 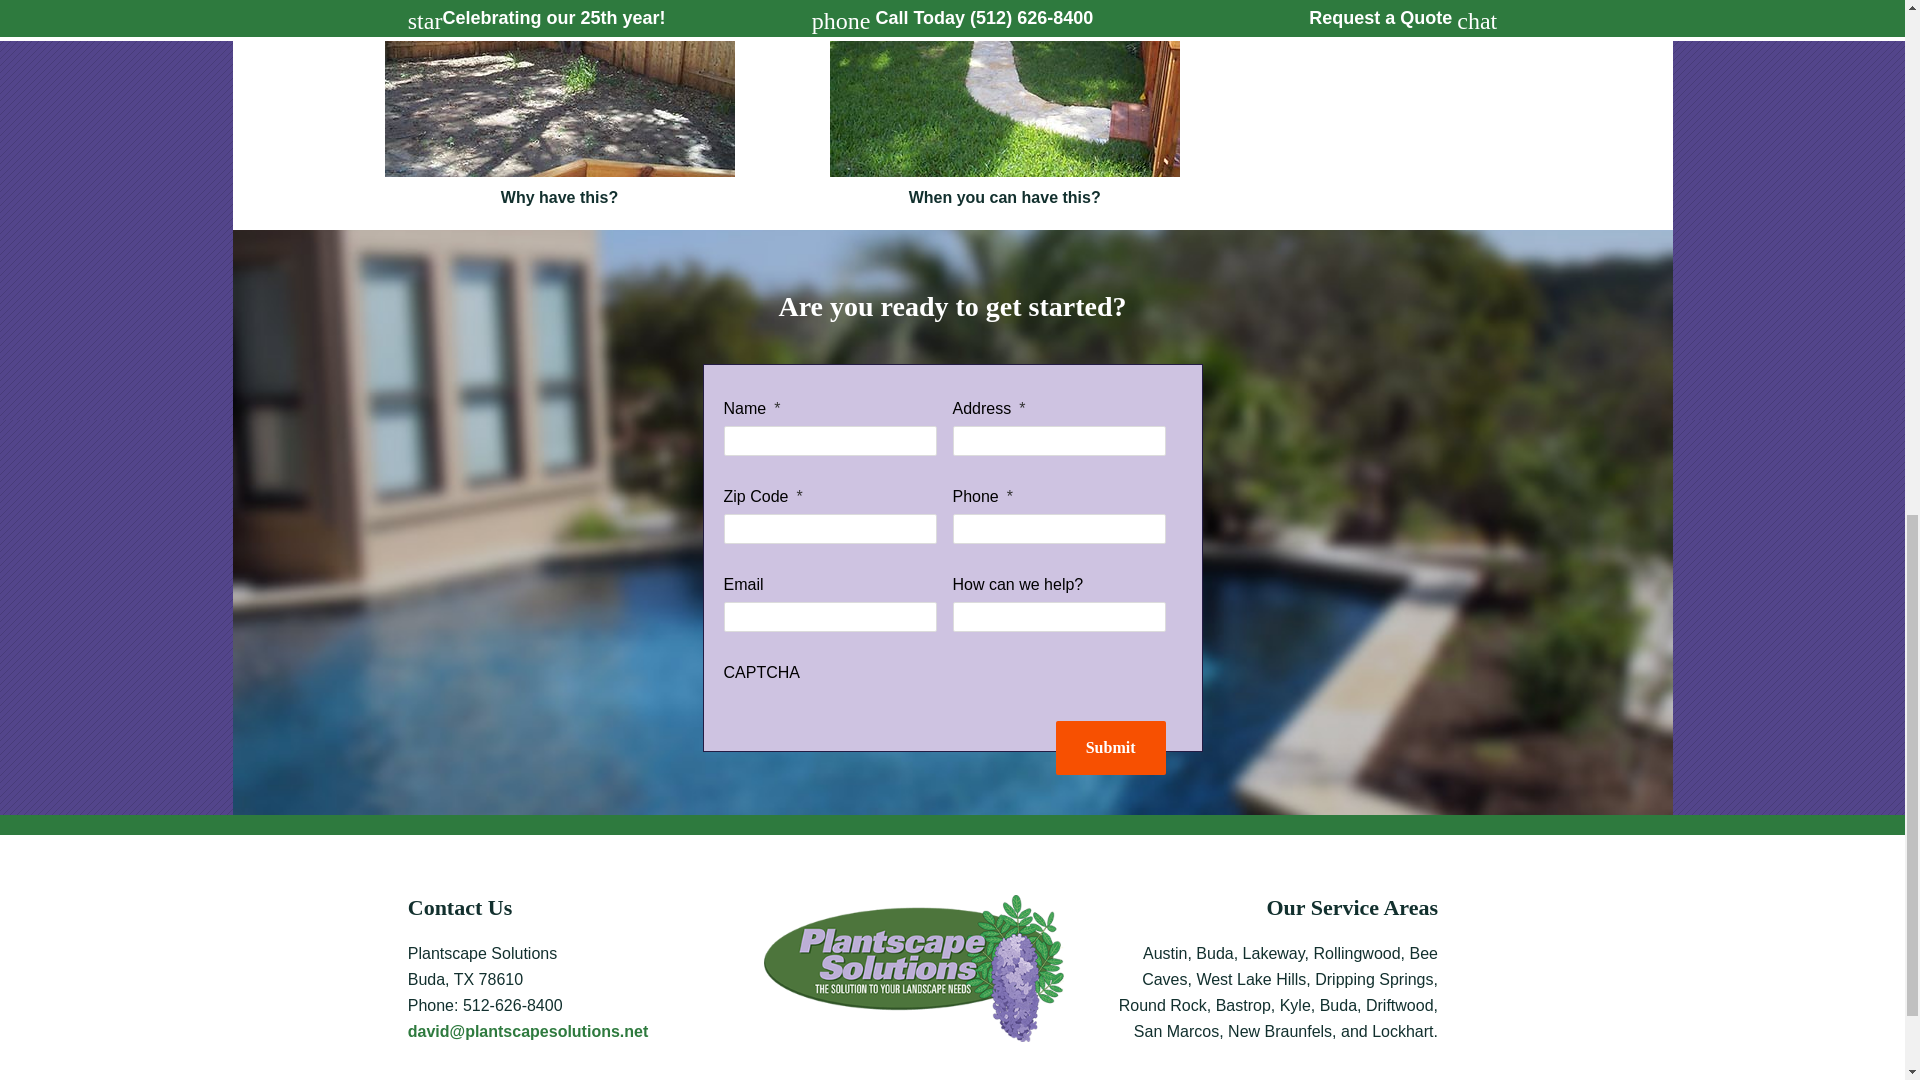 What do you see at coordinates (1110, 748) in the screenshot?
I see `Submit` at bounding box center [1110, 748].